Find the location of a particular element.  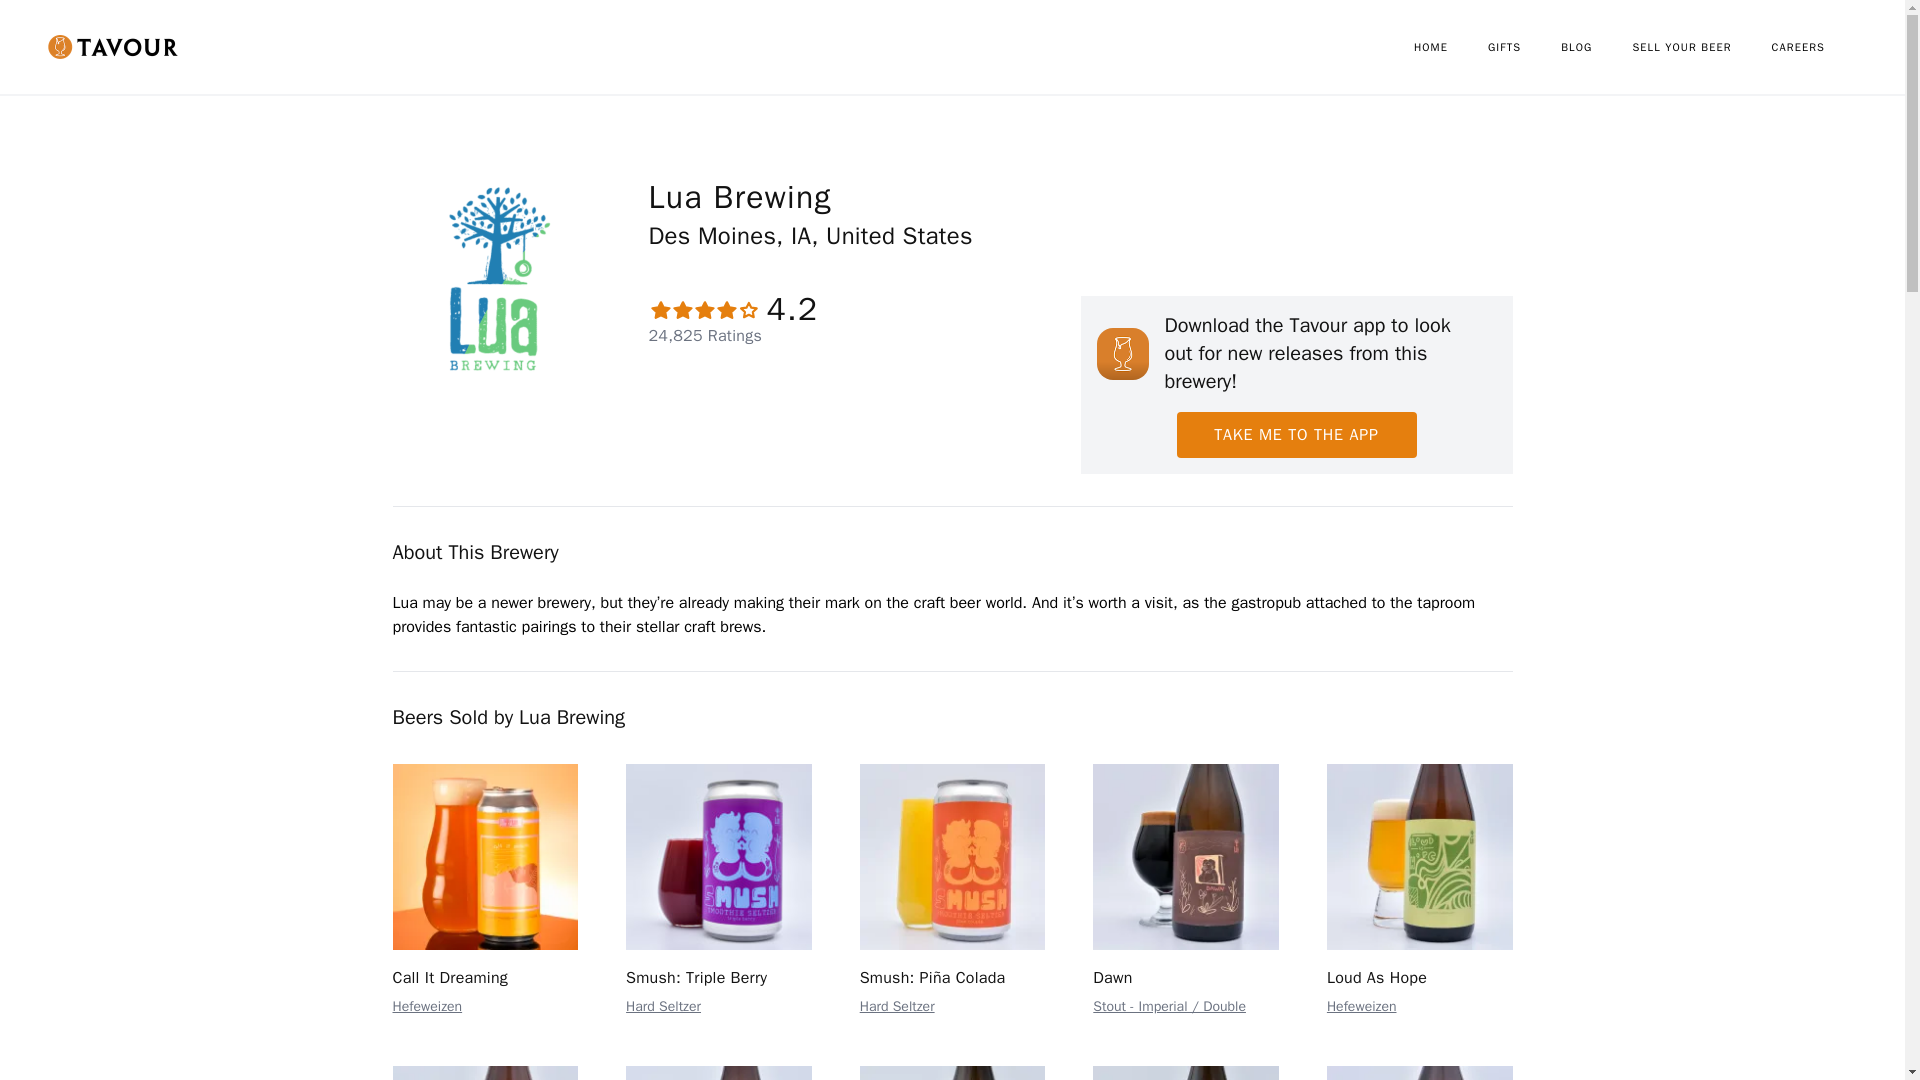

Hard Seltzer is located at coordinates (662, 1006).